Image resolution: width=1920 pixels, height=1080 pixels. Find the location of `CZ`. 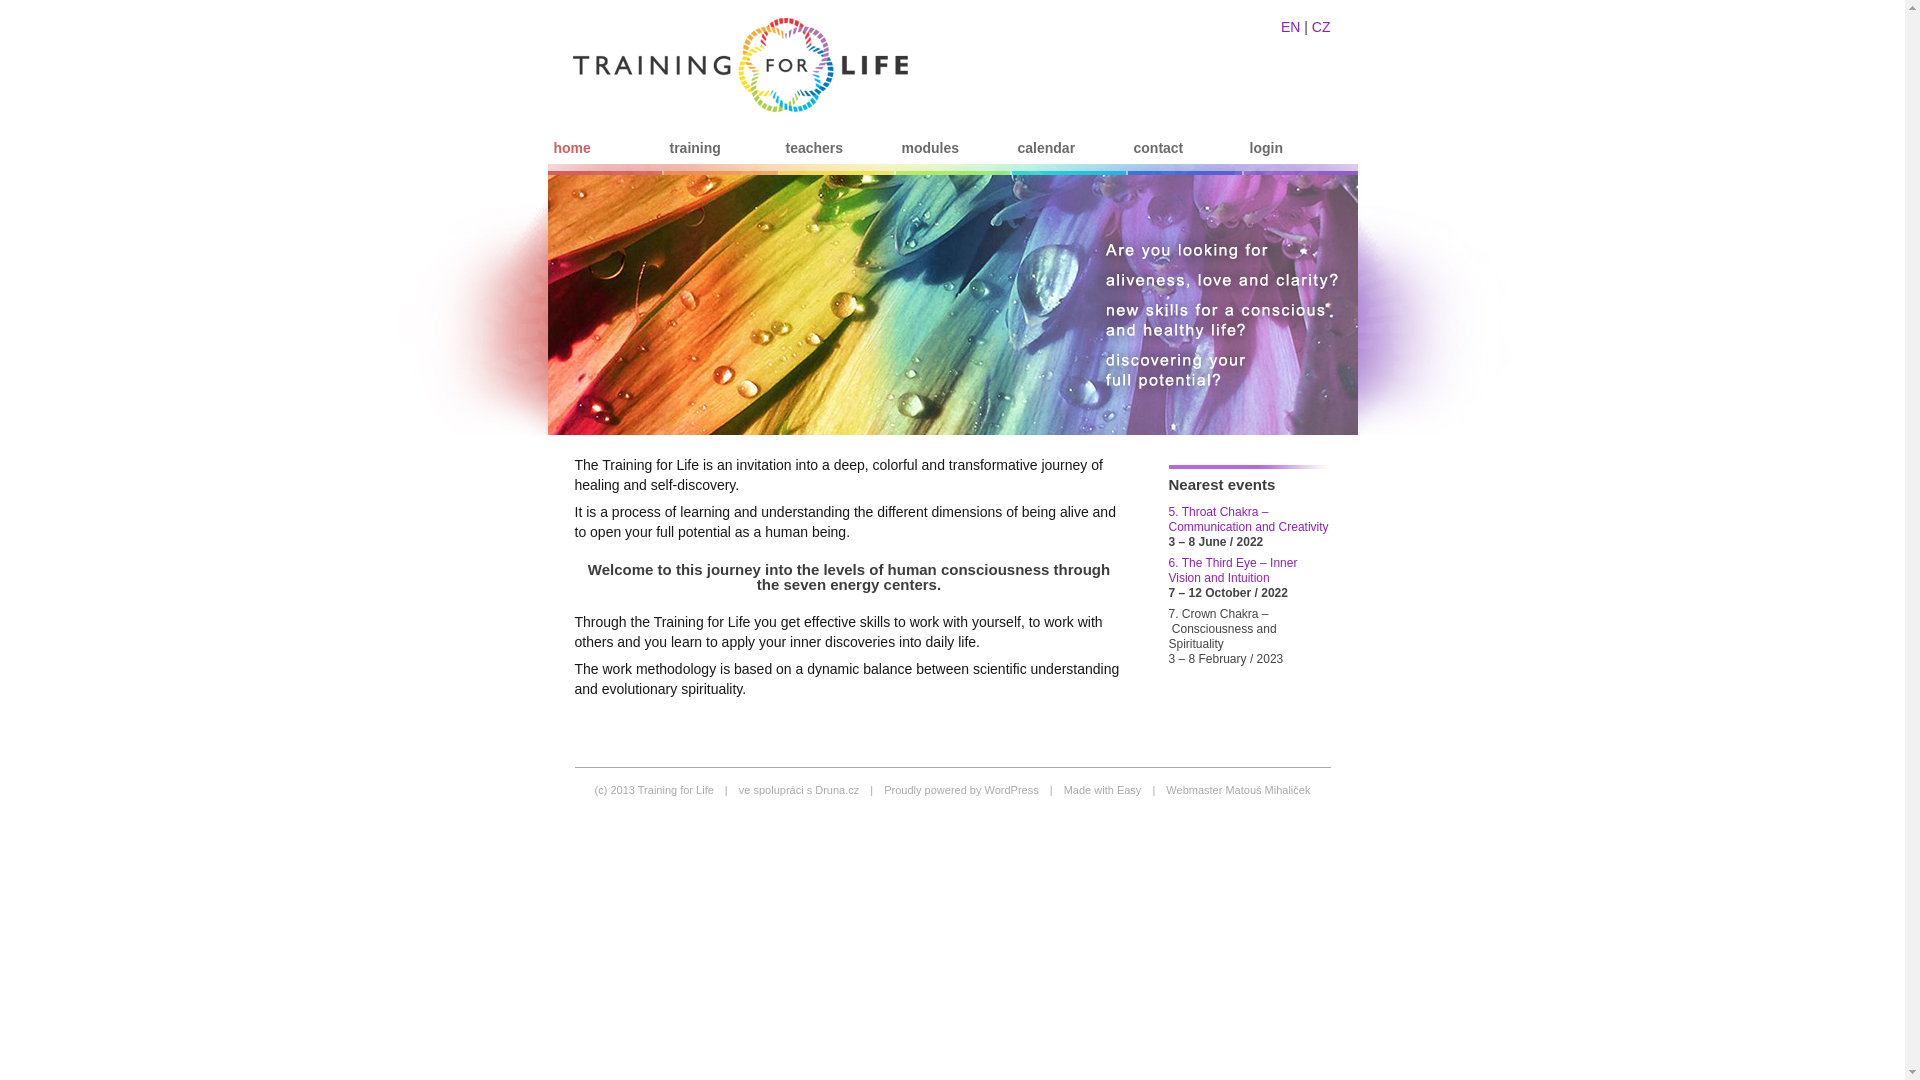

CZ is located at coordinates (1320, 26).